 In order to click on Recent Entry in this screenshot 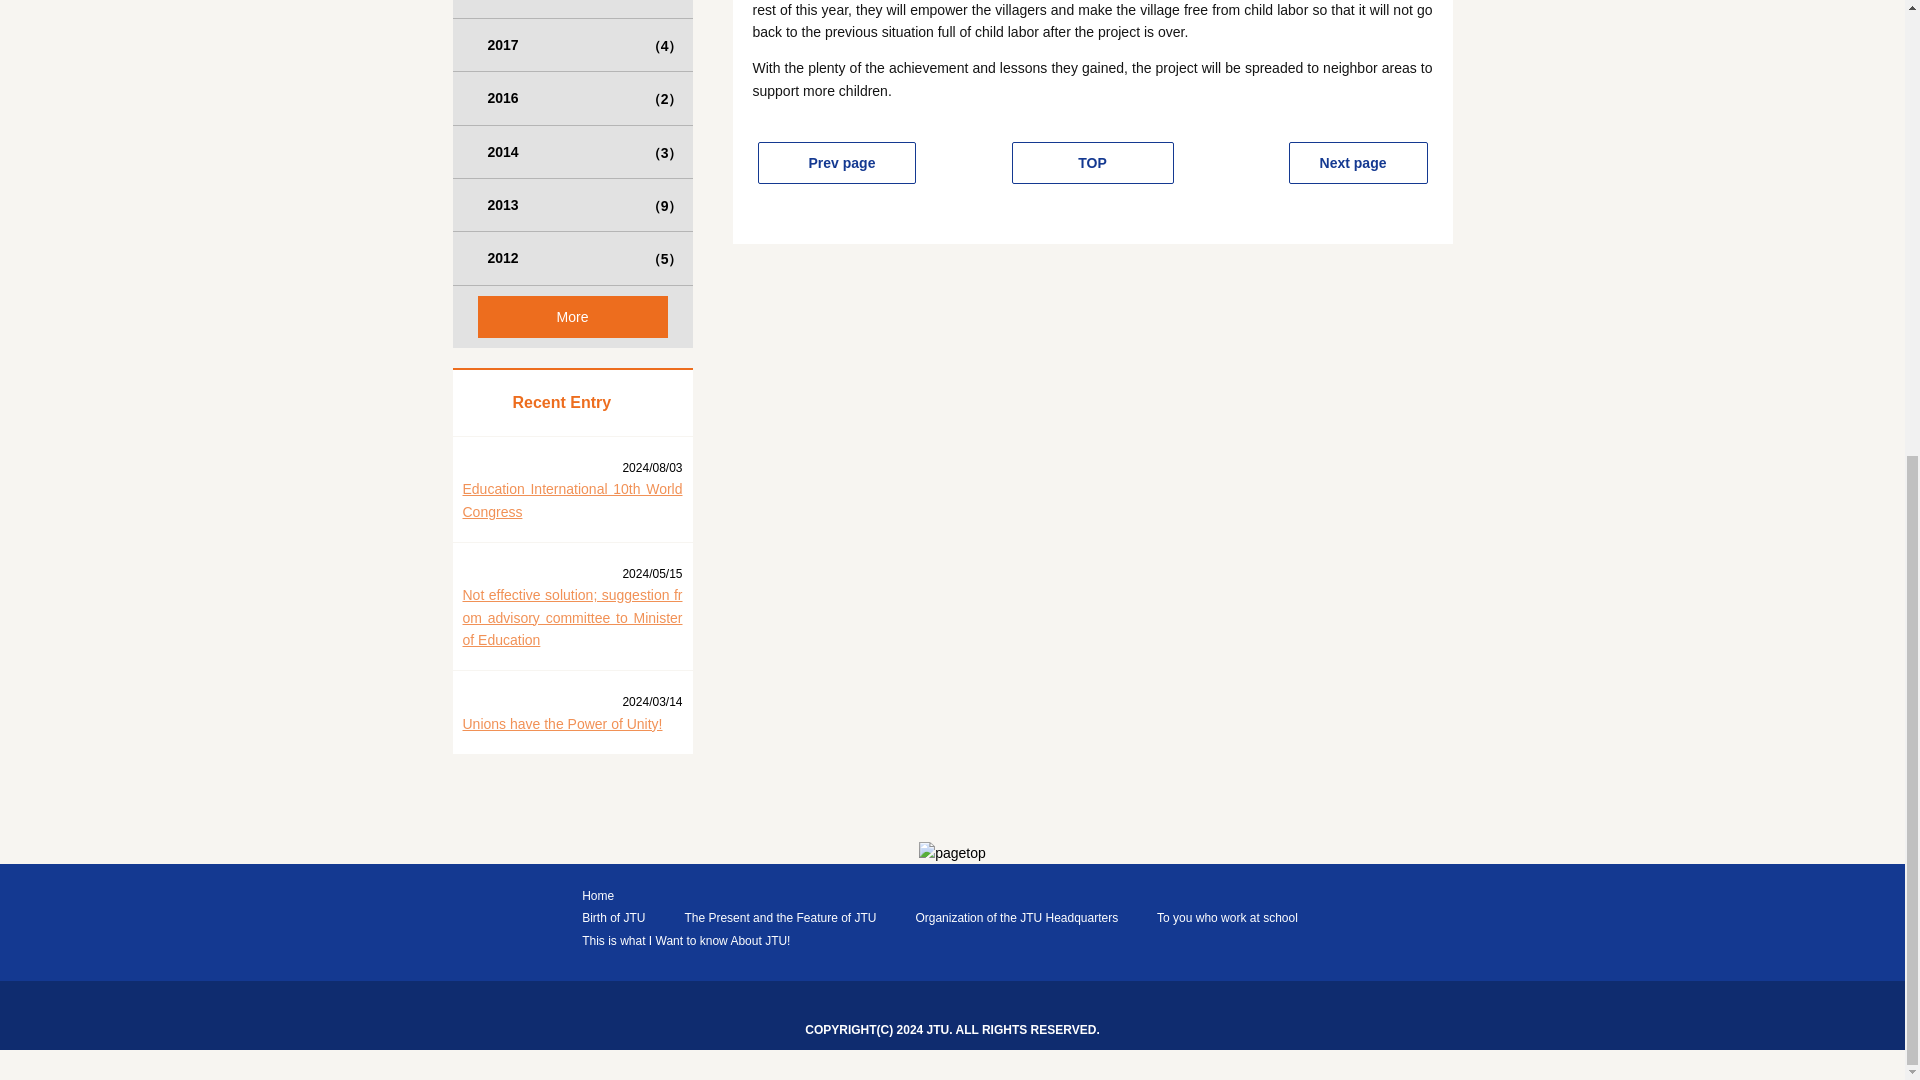, I will do `click(571, 402)`.